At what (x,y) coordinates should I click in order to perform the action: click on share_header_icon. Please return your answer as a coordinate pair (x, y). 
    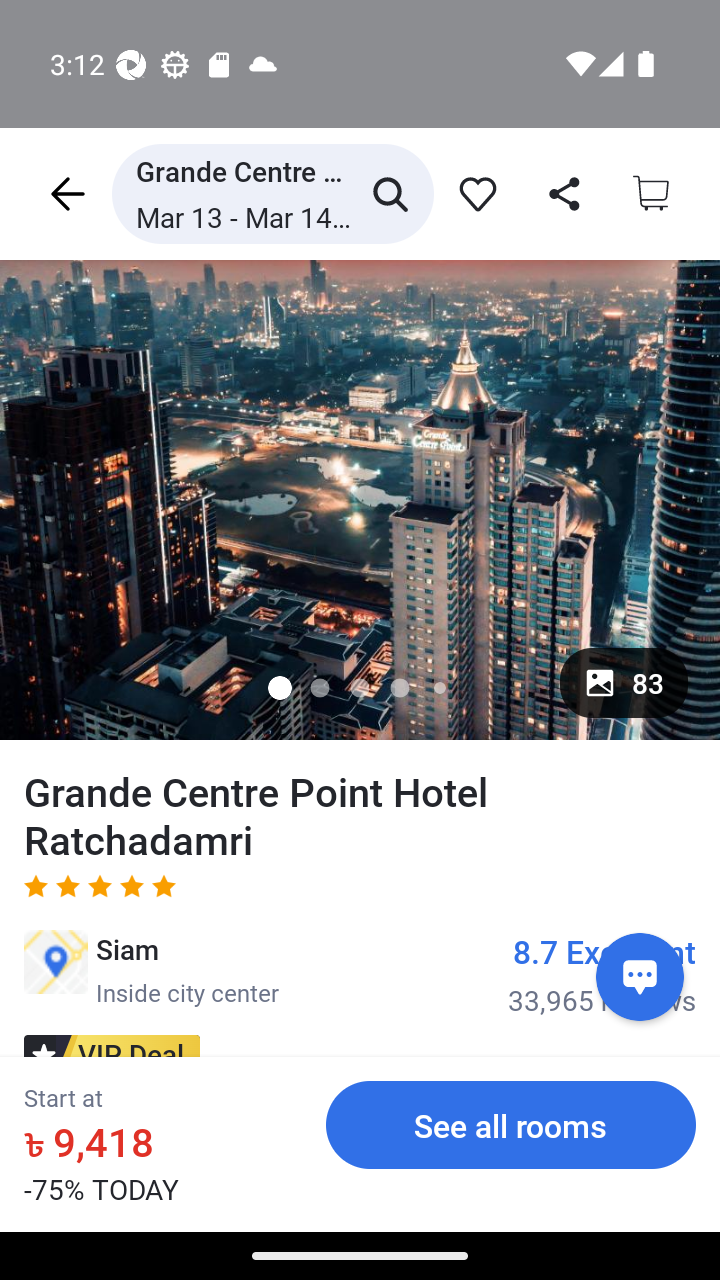
    Looking at the image, I should click on (560, 193).